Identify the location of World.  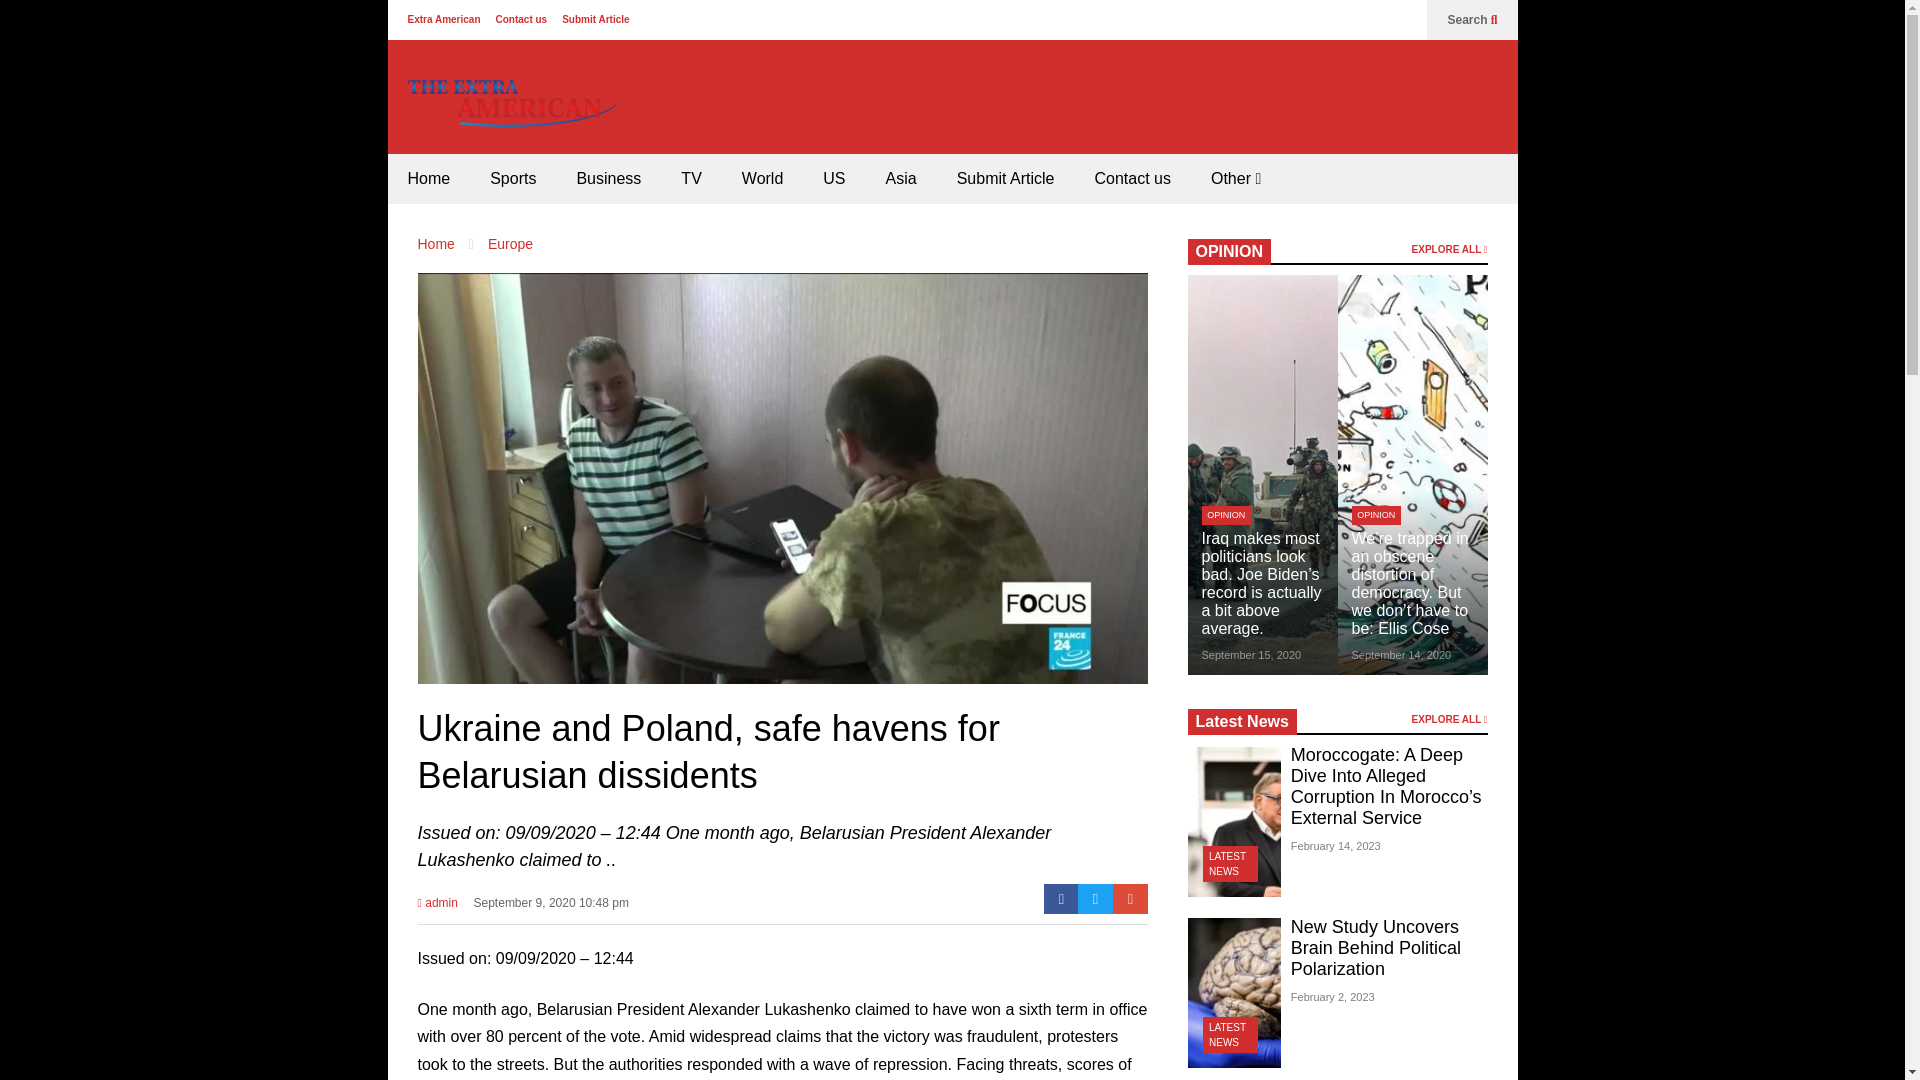
(762, 179).